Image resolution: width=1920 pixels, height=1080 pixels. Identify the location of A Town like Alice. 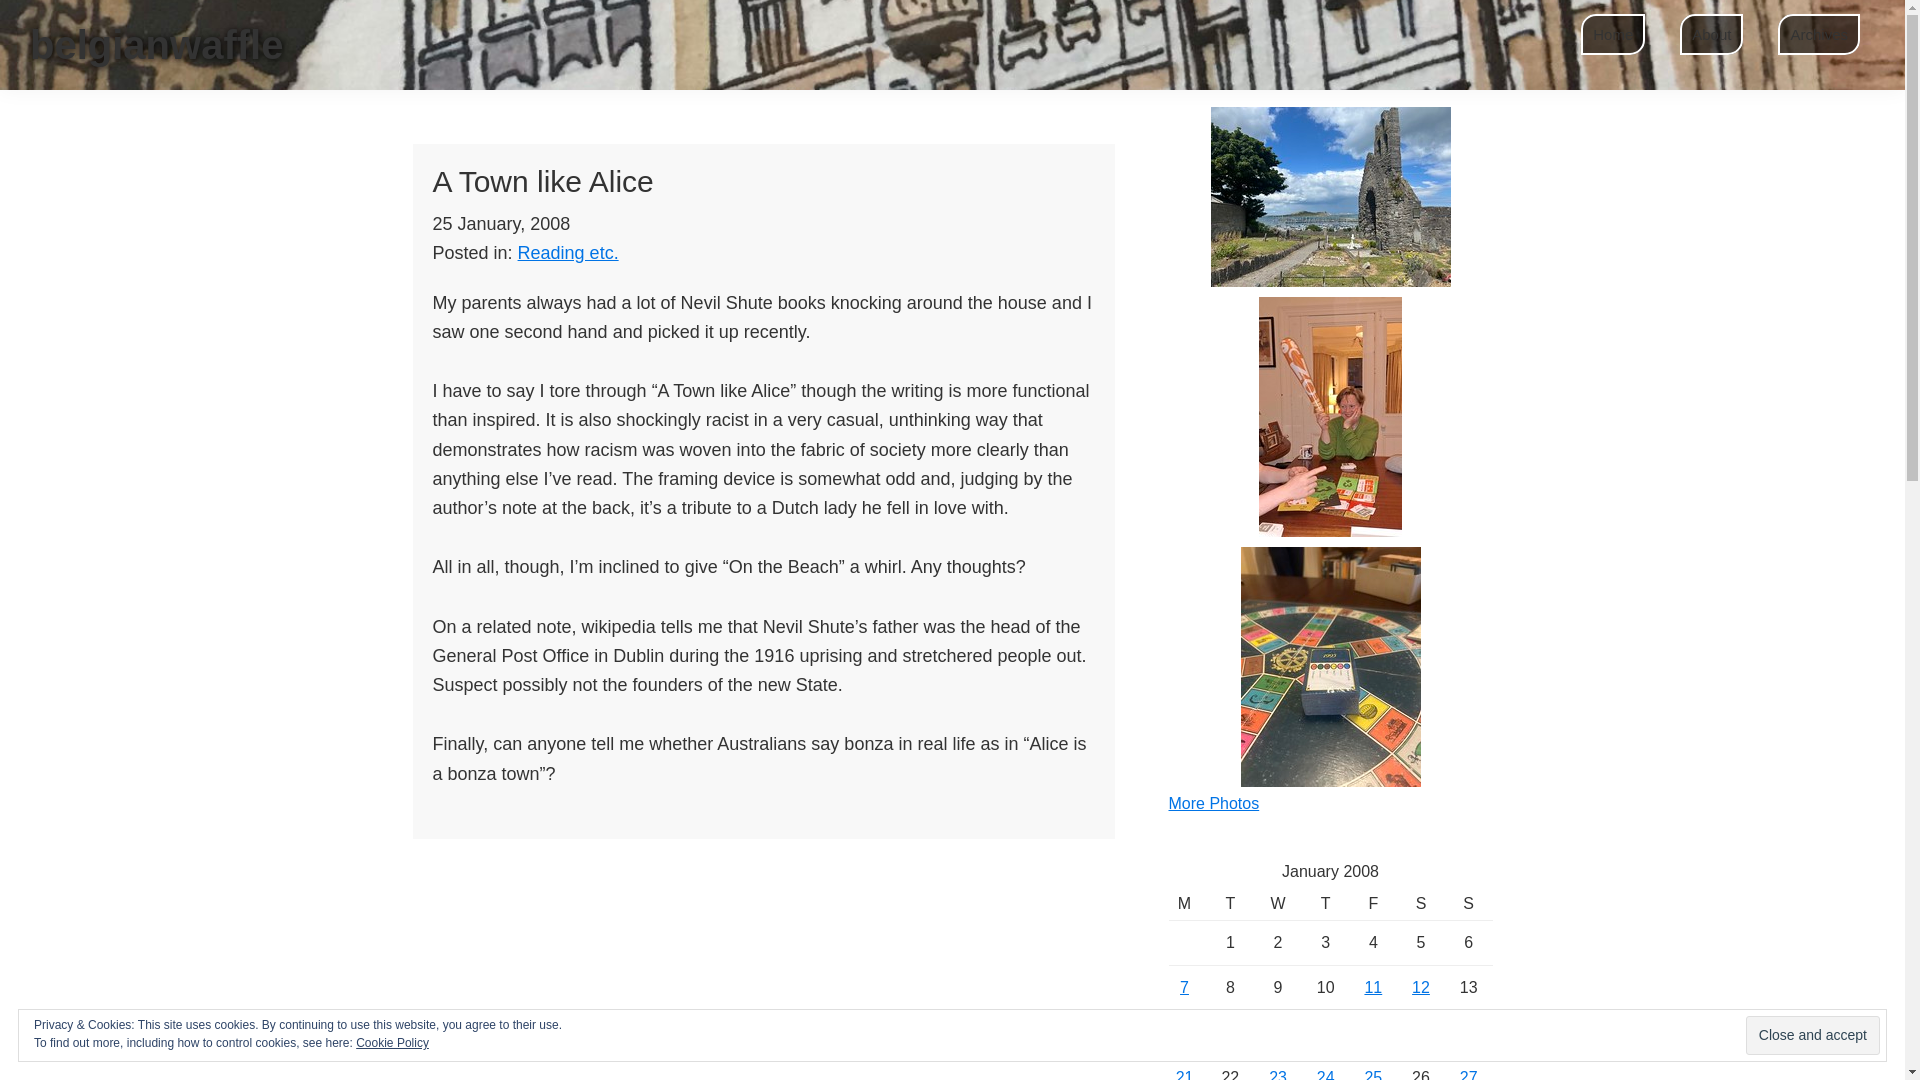
(542, 181).